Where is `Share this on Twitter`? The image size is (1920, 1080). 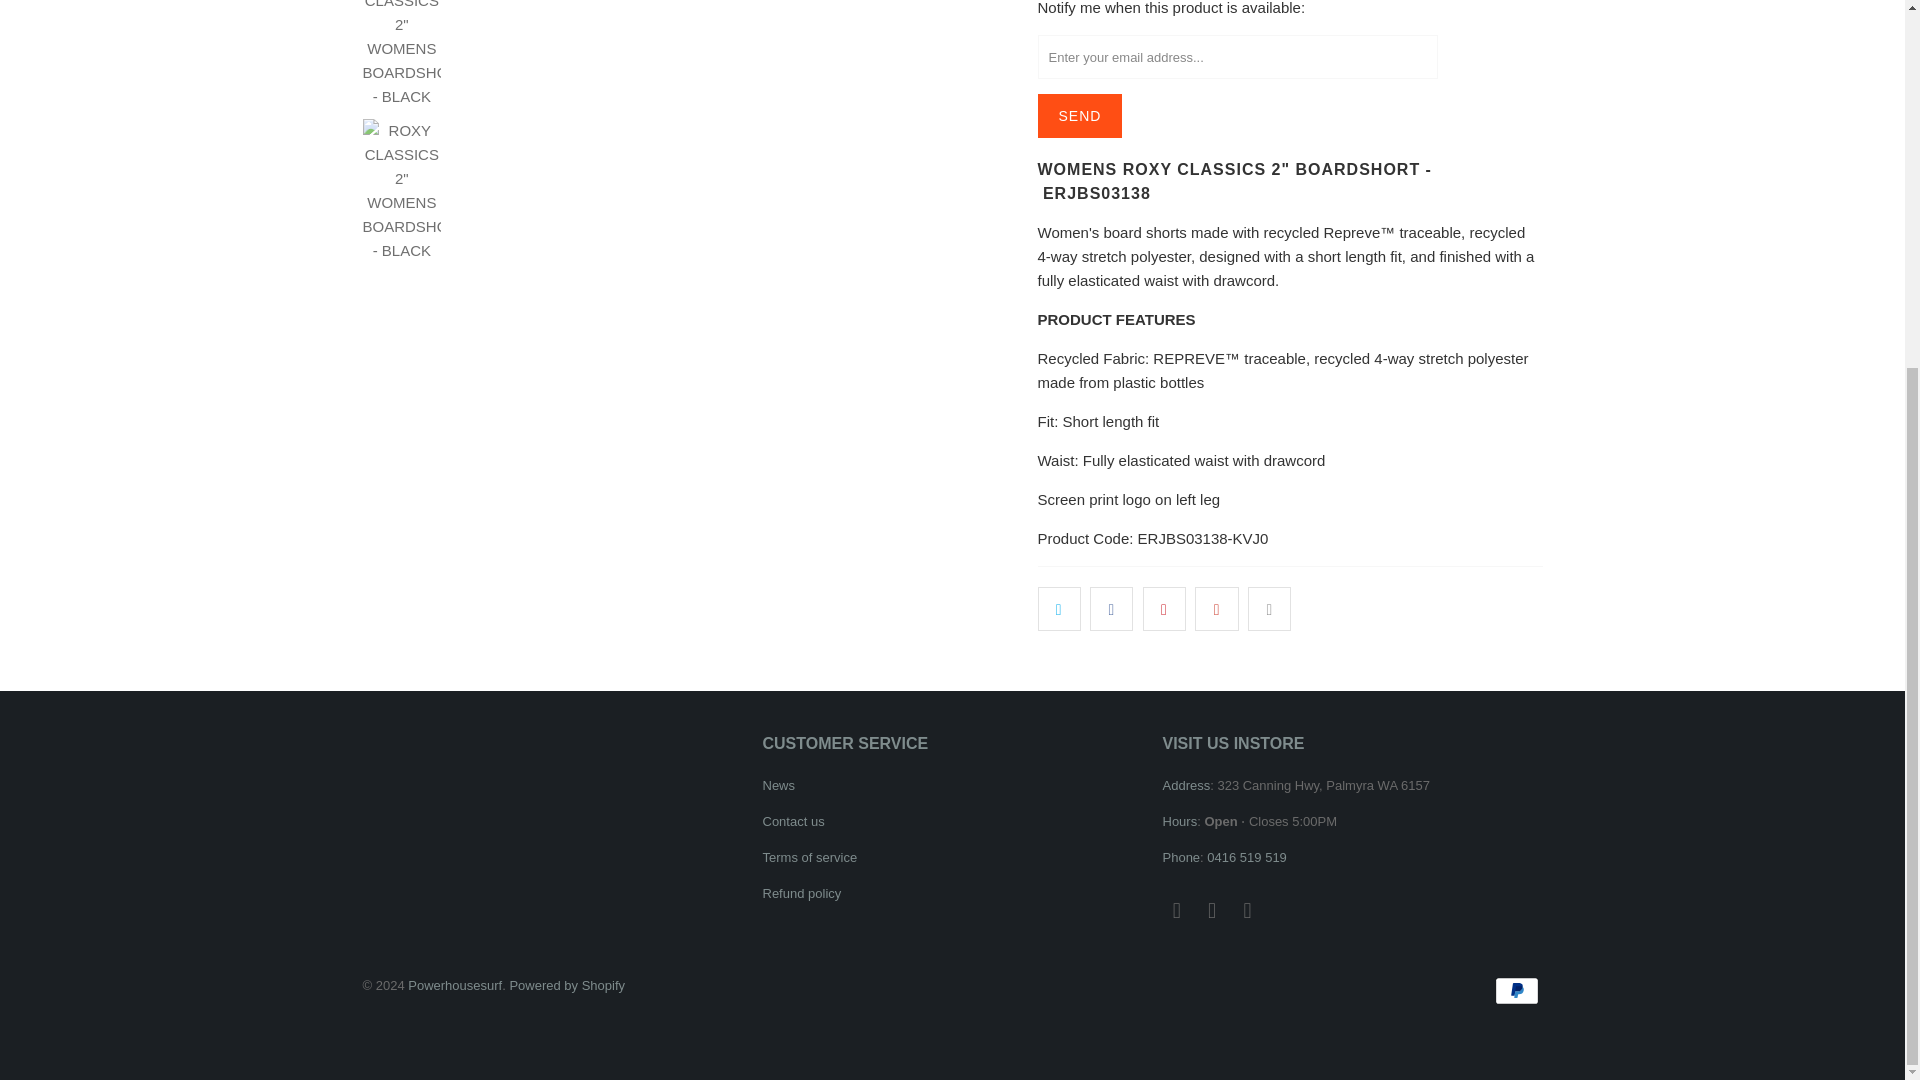
Share this on Twitter is located at coordinates (1059, 608).